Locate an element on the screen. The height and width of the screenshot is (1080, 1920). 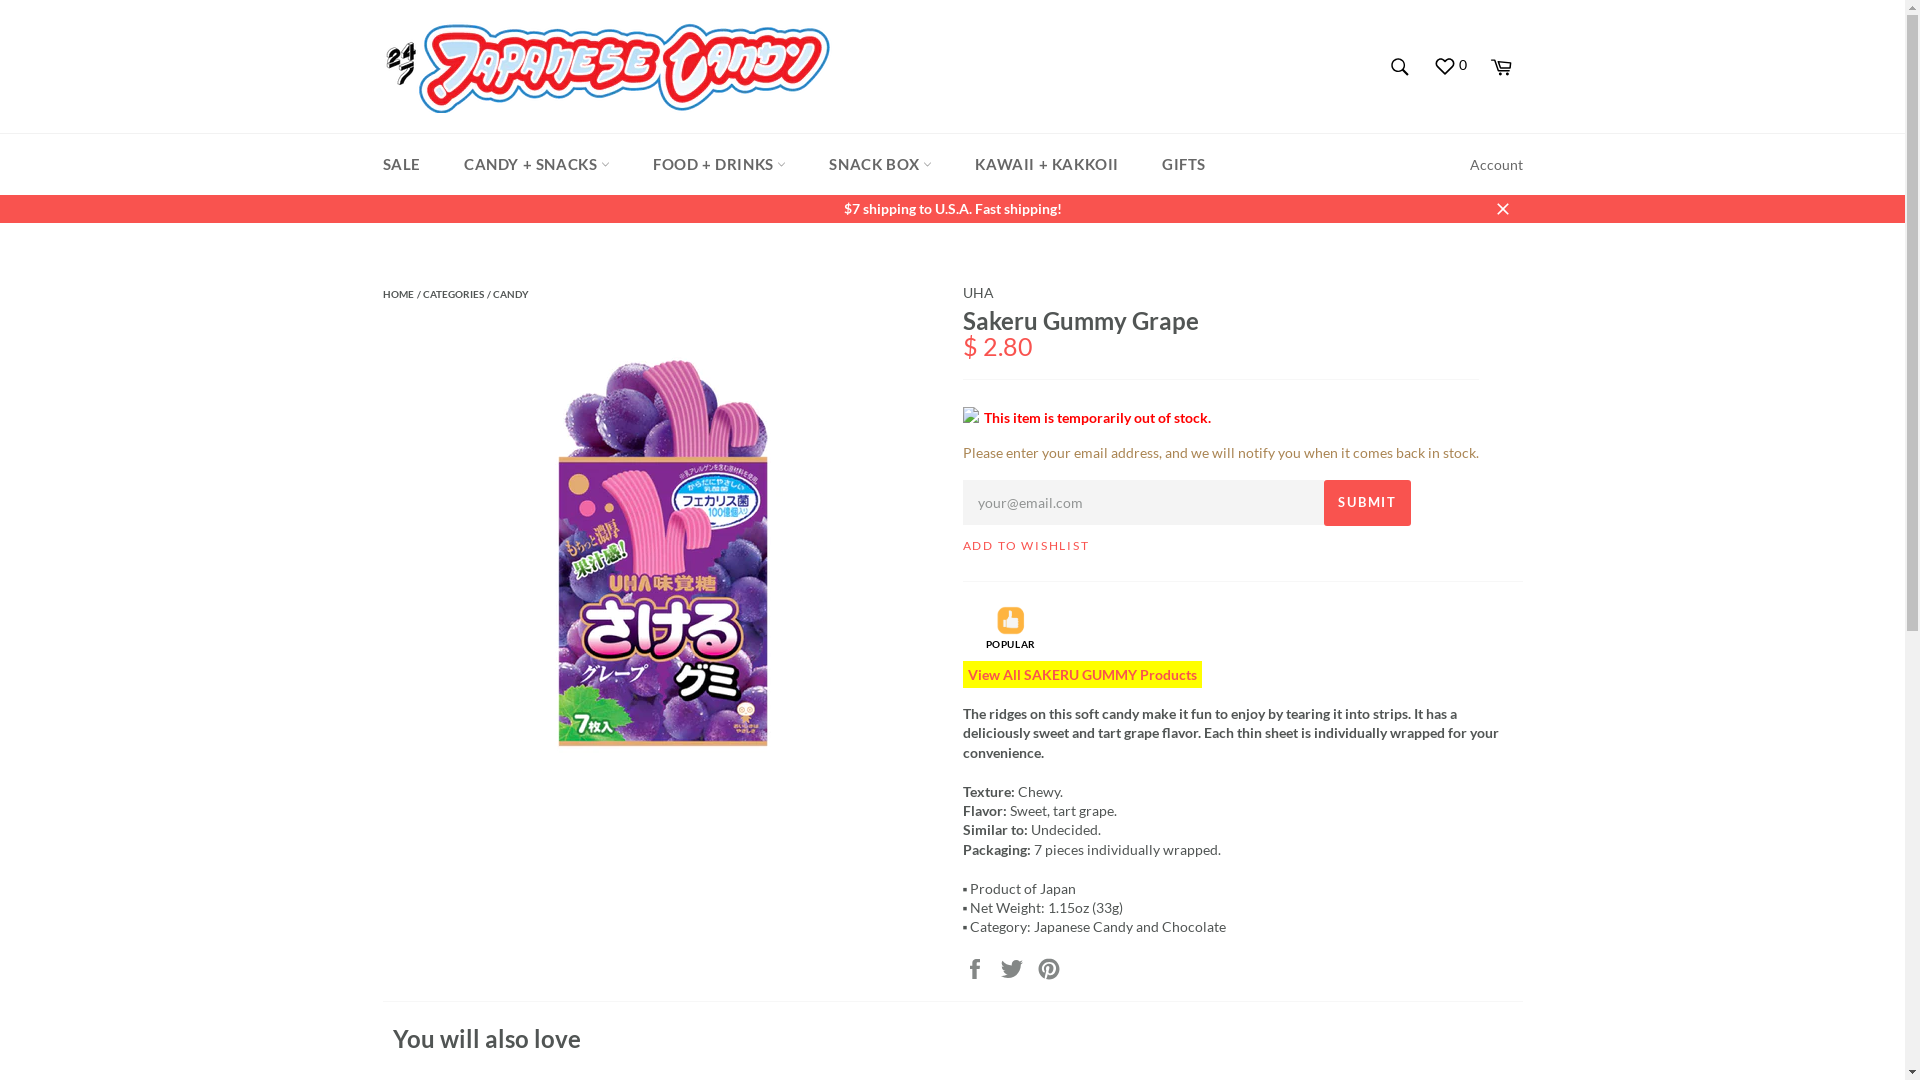
View All SAKERU GUMMY Products is located at coordinates (1082, 674).